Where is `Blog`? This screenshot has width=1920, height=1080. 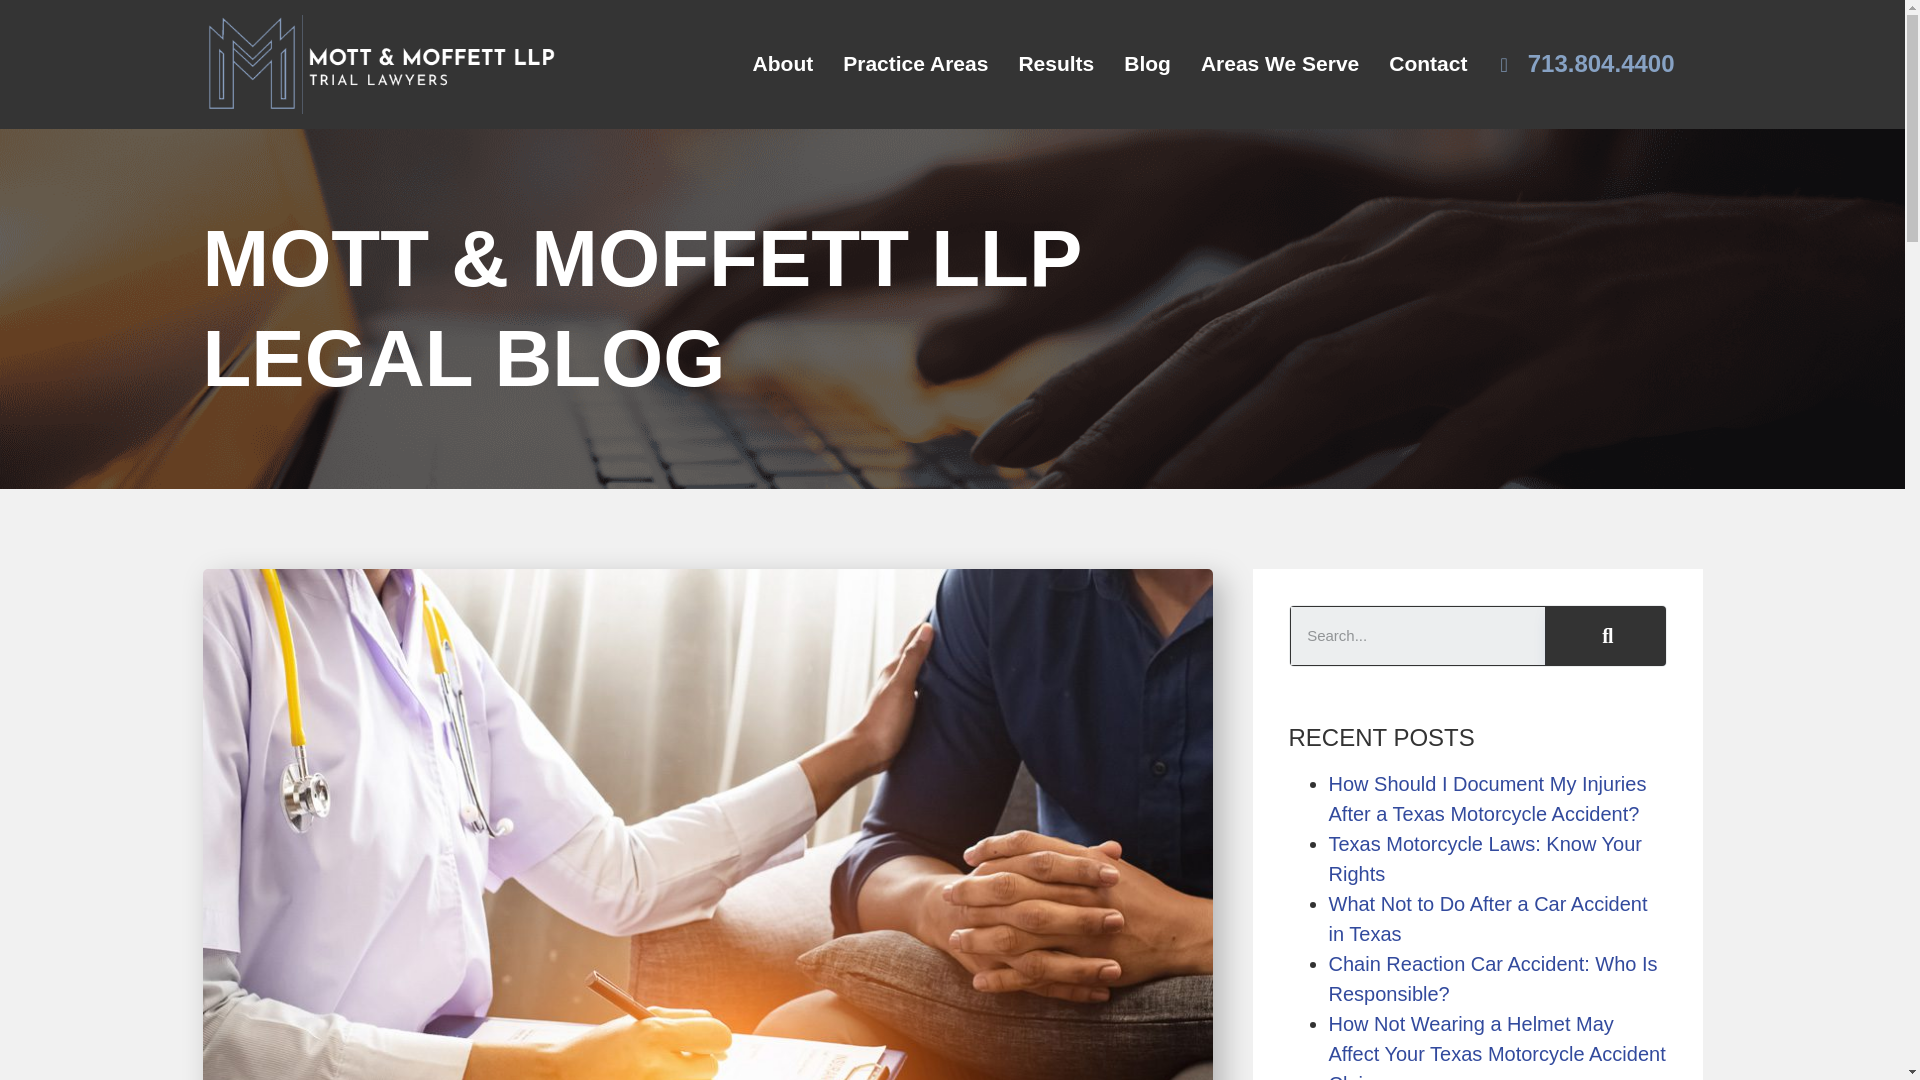
Blog is located at coordinates (1148, 63).